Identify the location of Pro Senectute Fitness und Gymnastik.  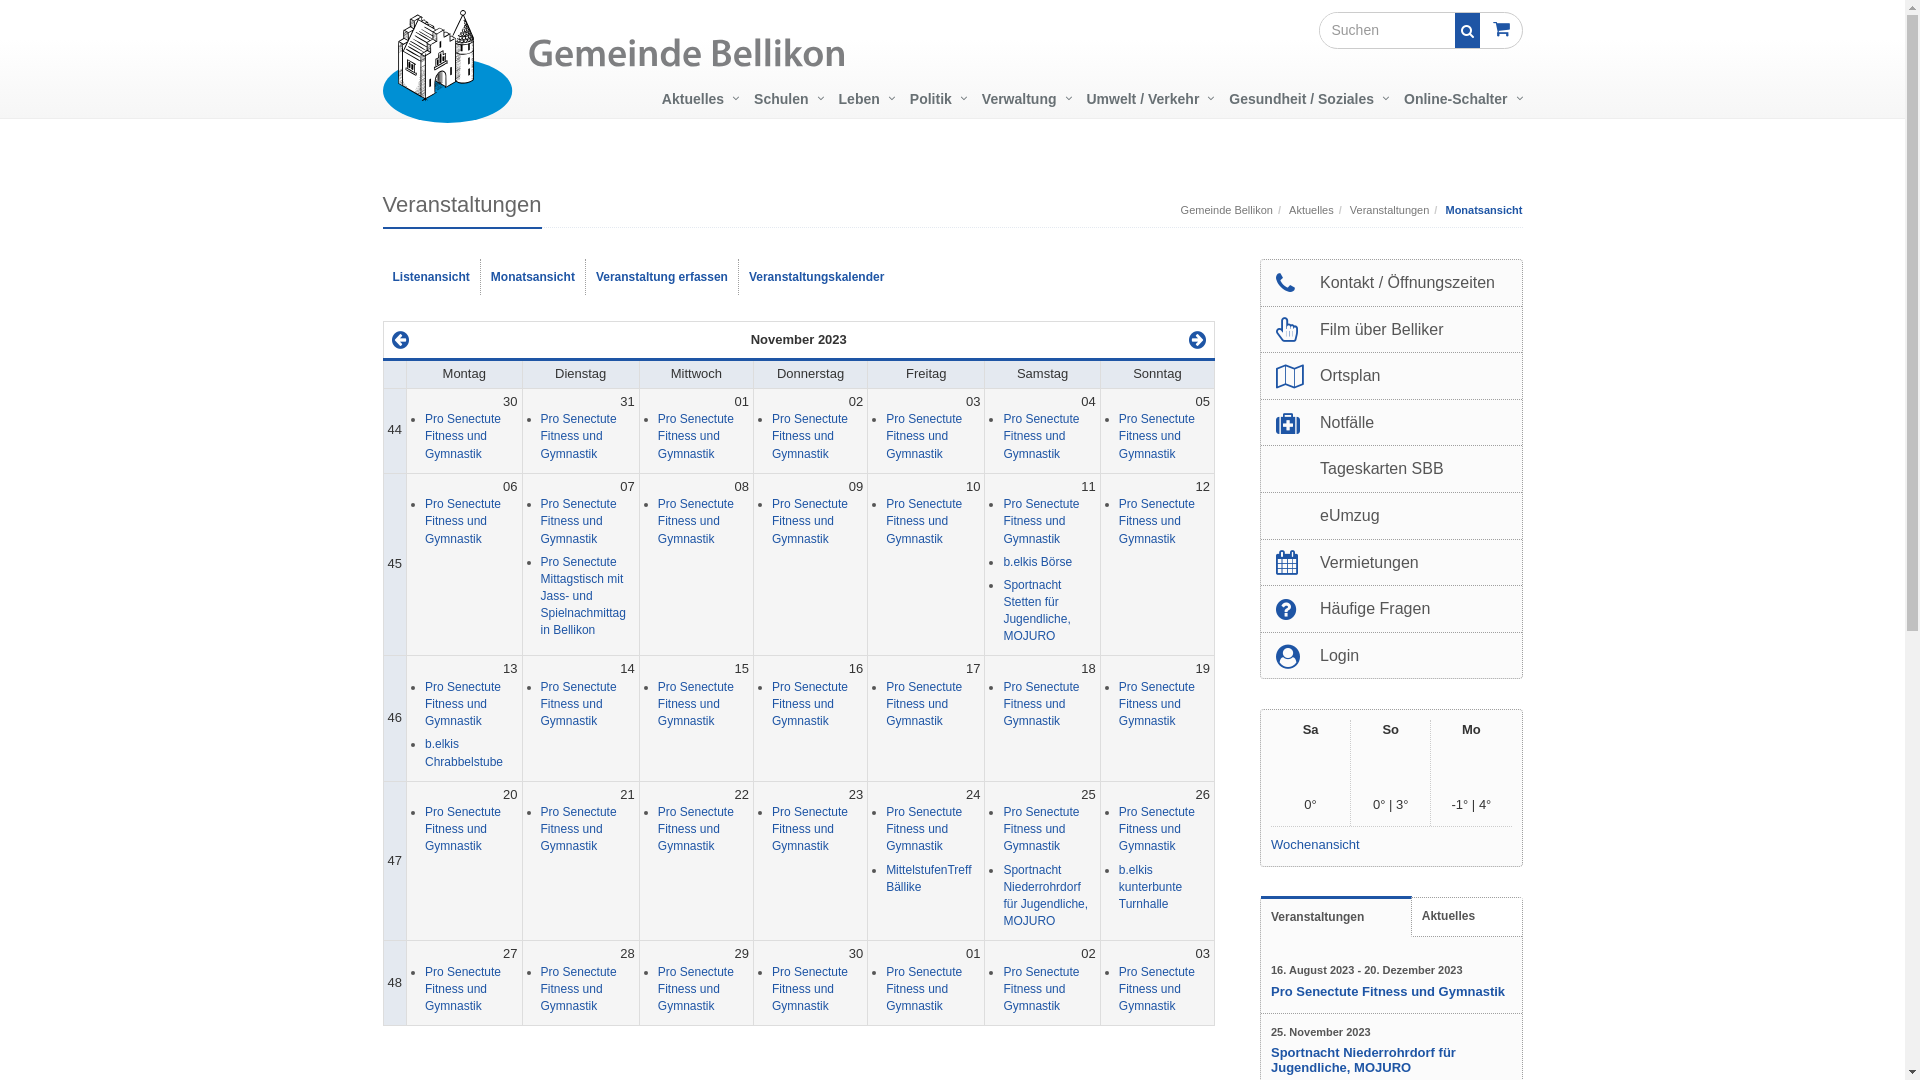
(1040, 704).